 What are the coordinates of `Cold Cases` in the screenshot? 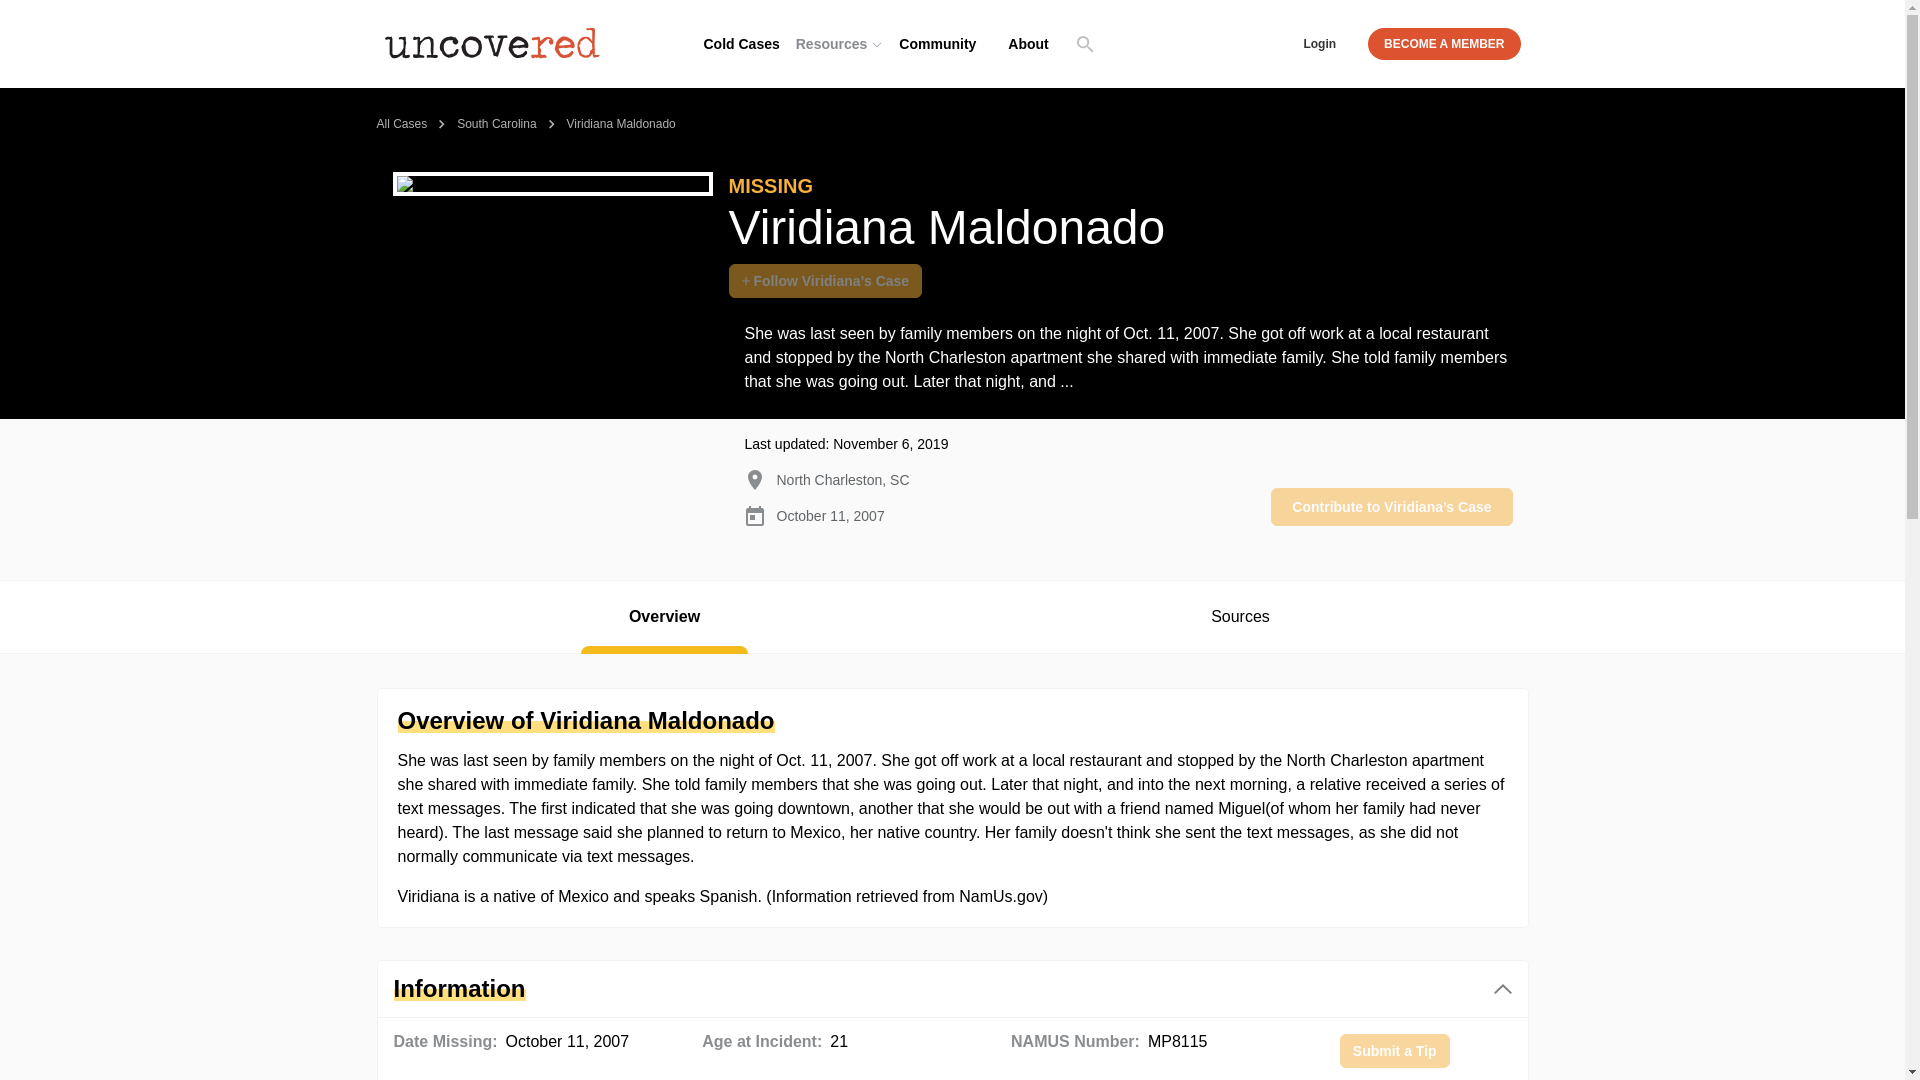 It's located at (742, 44).